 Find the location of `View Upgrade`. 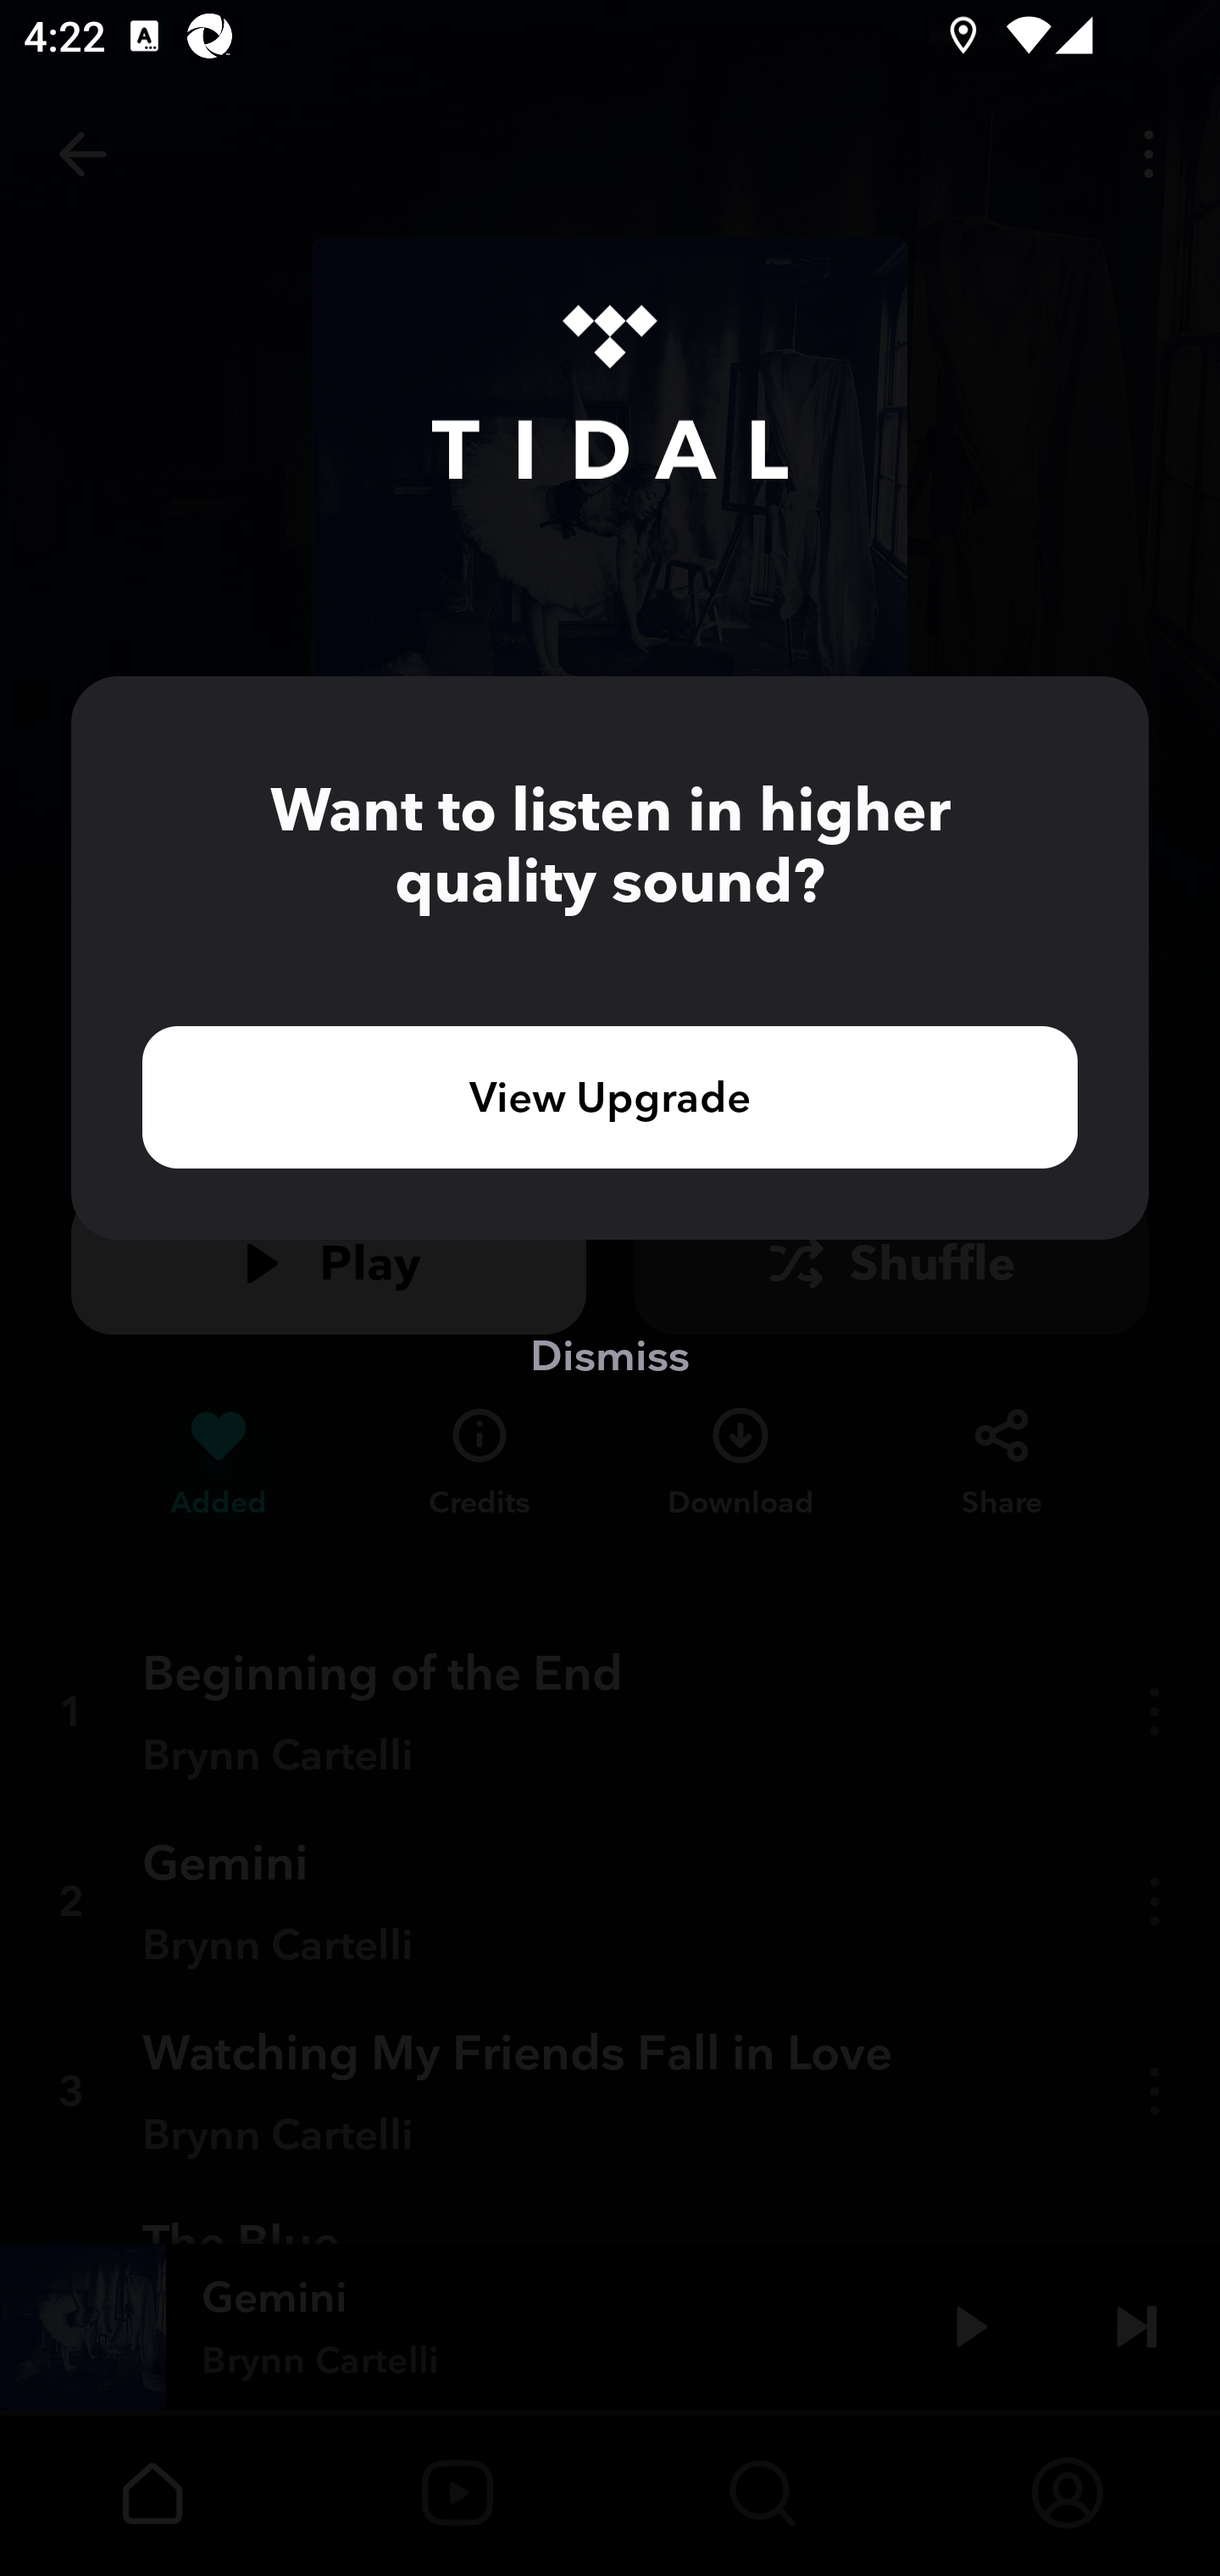

View Upgrade is located at coordinates (610, 1096).